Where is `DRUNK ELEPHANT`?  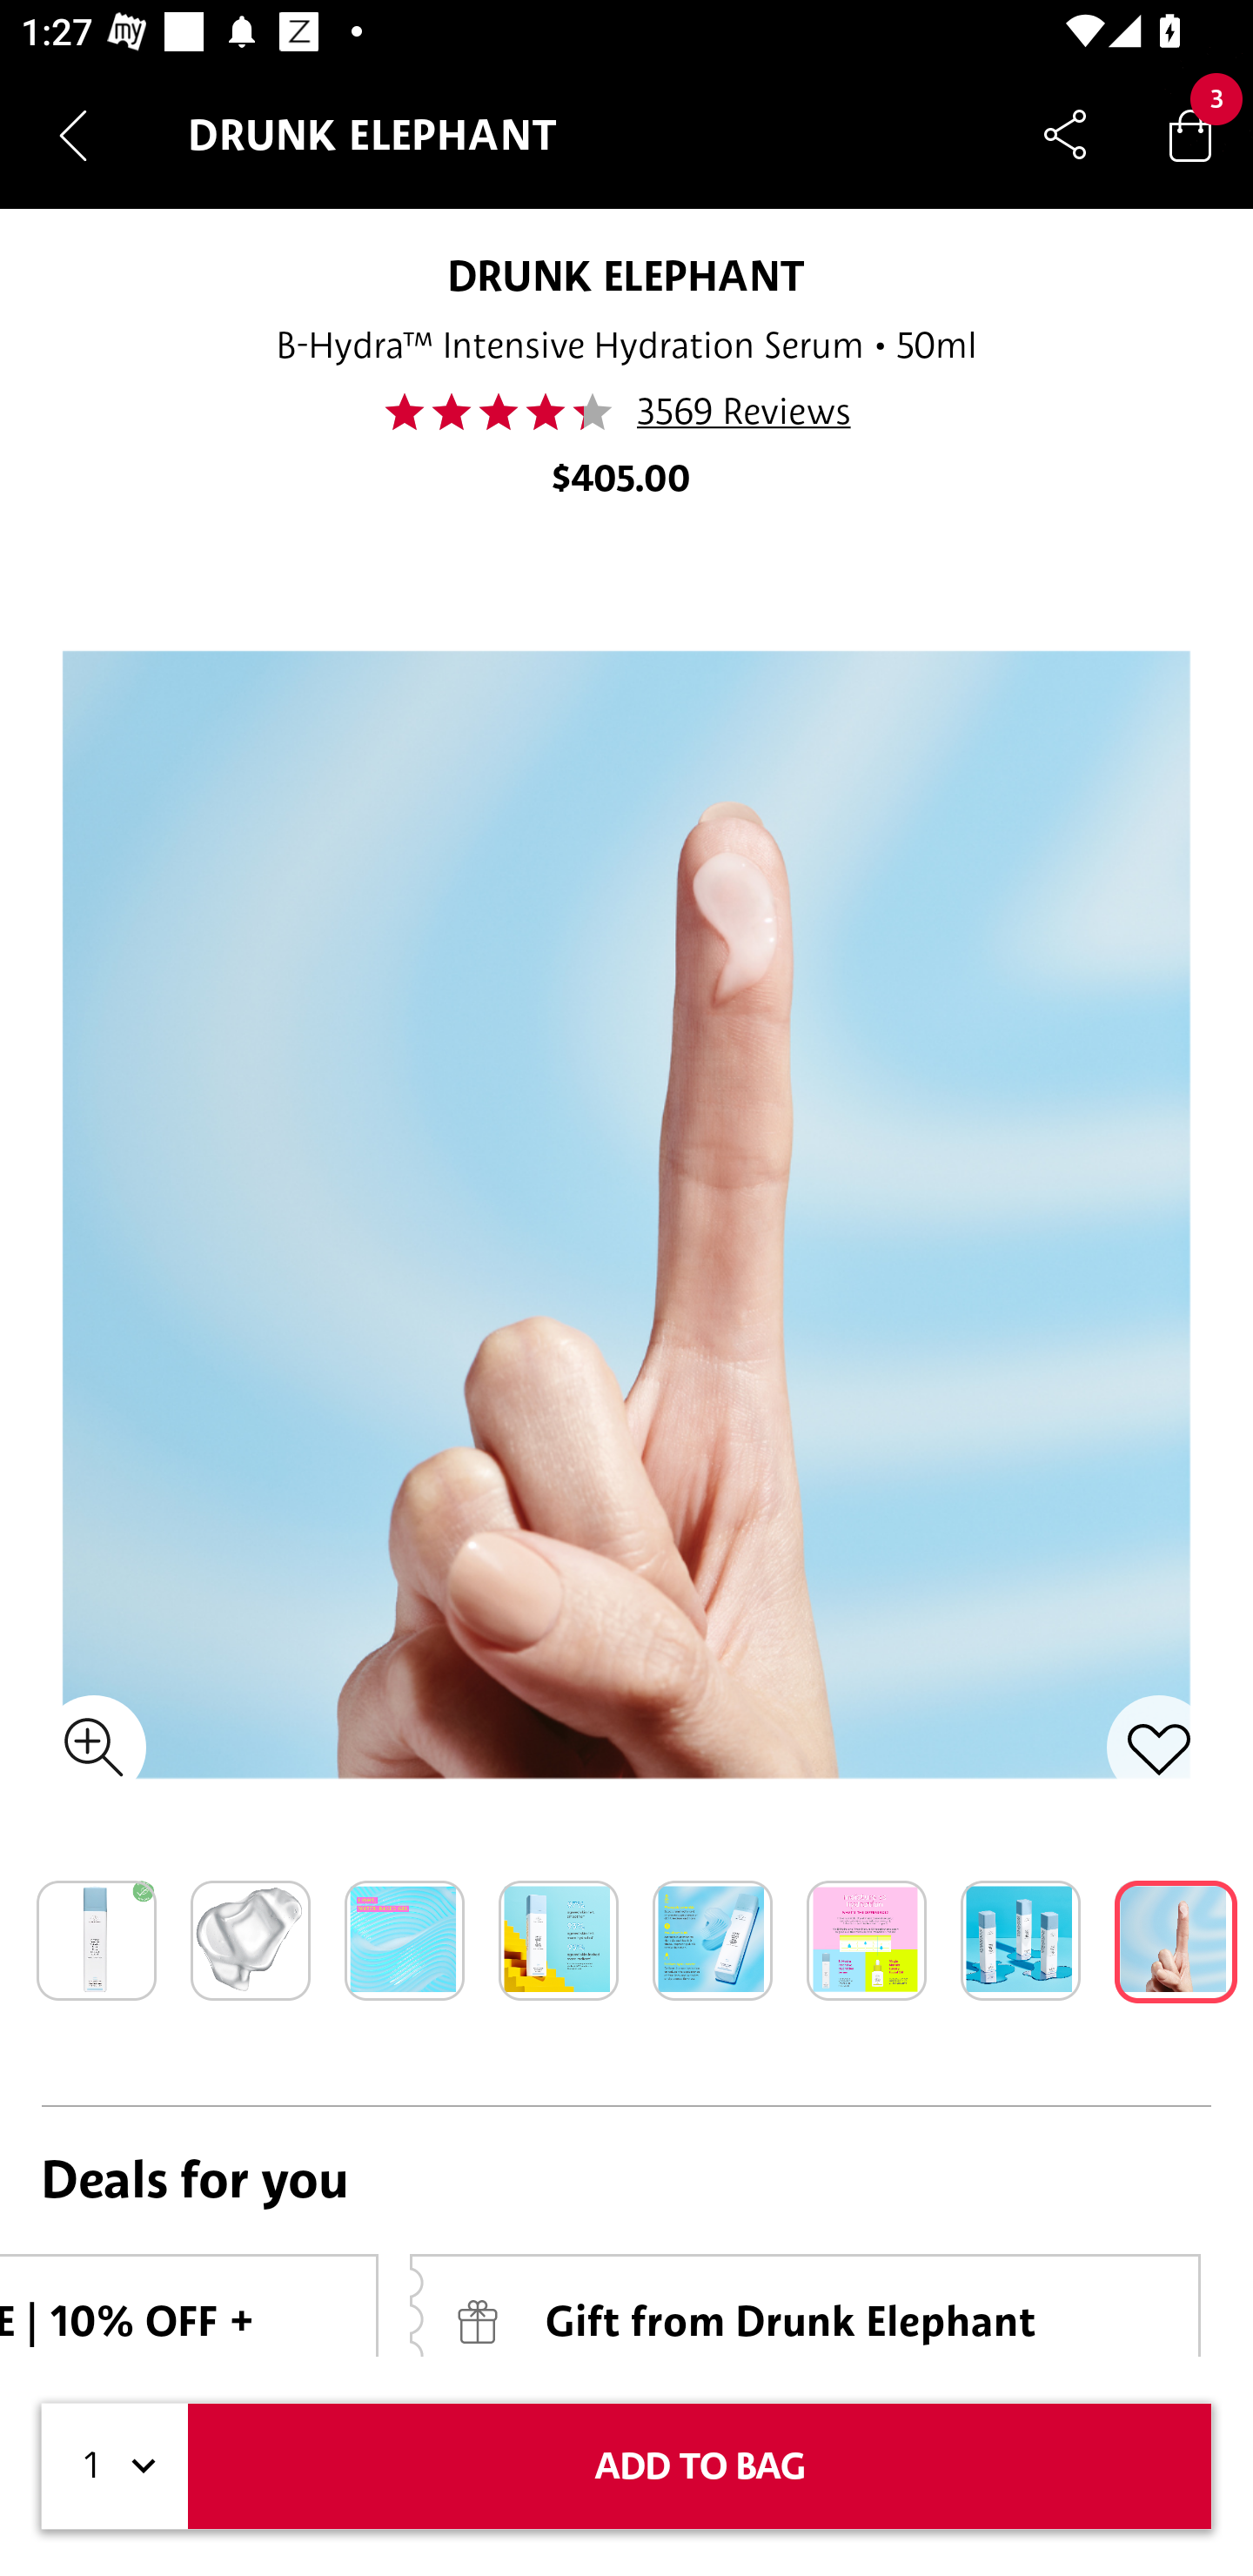 DRUNK ELEPHANT is located at coordinates (626, 275).